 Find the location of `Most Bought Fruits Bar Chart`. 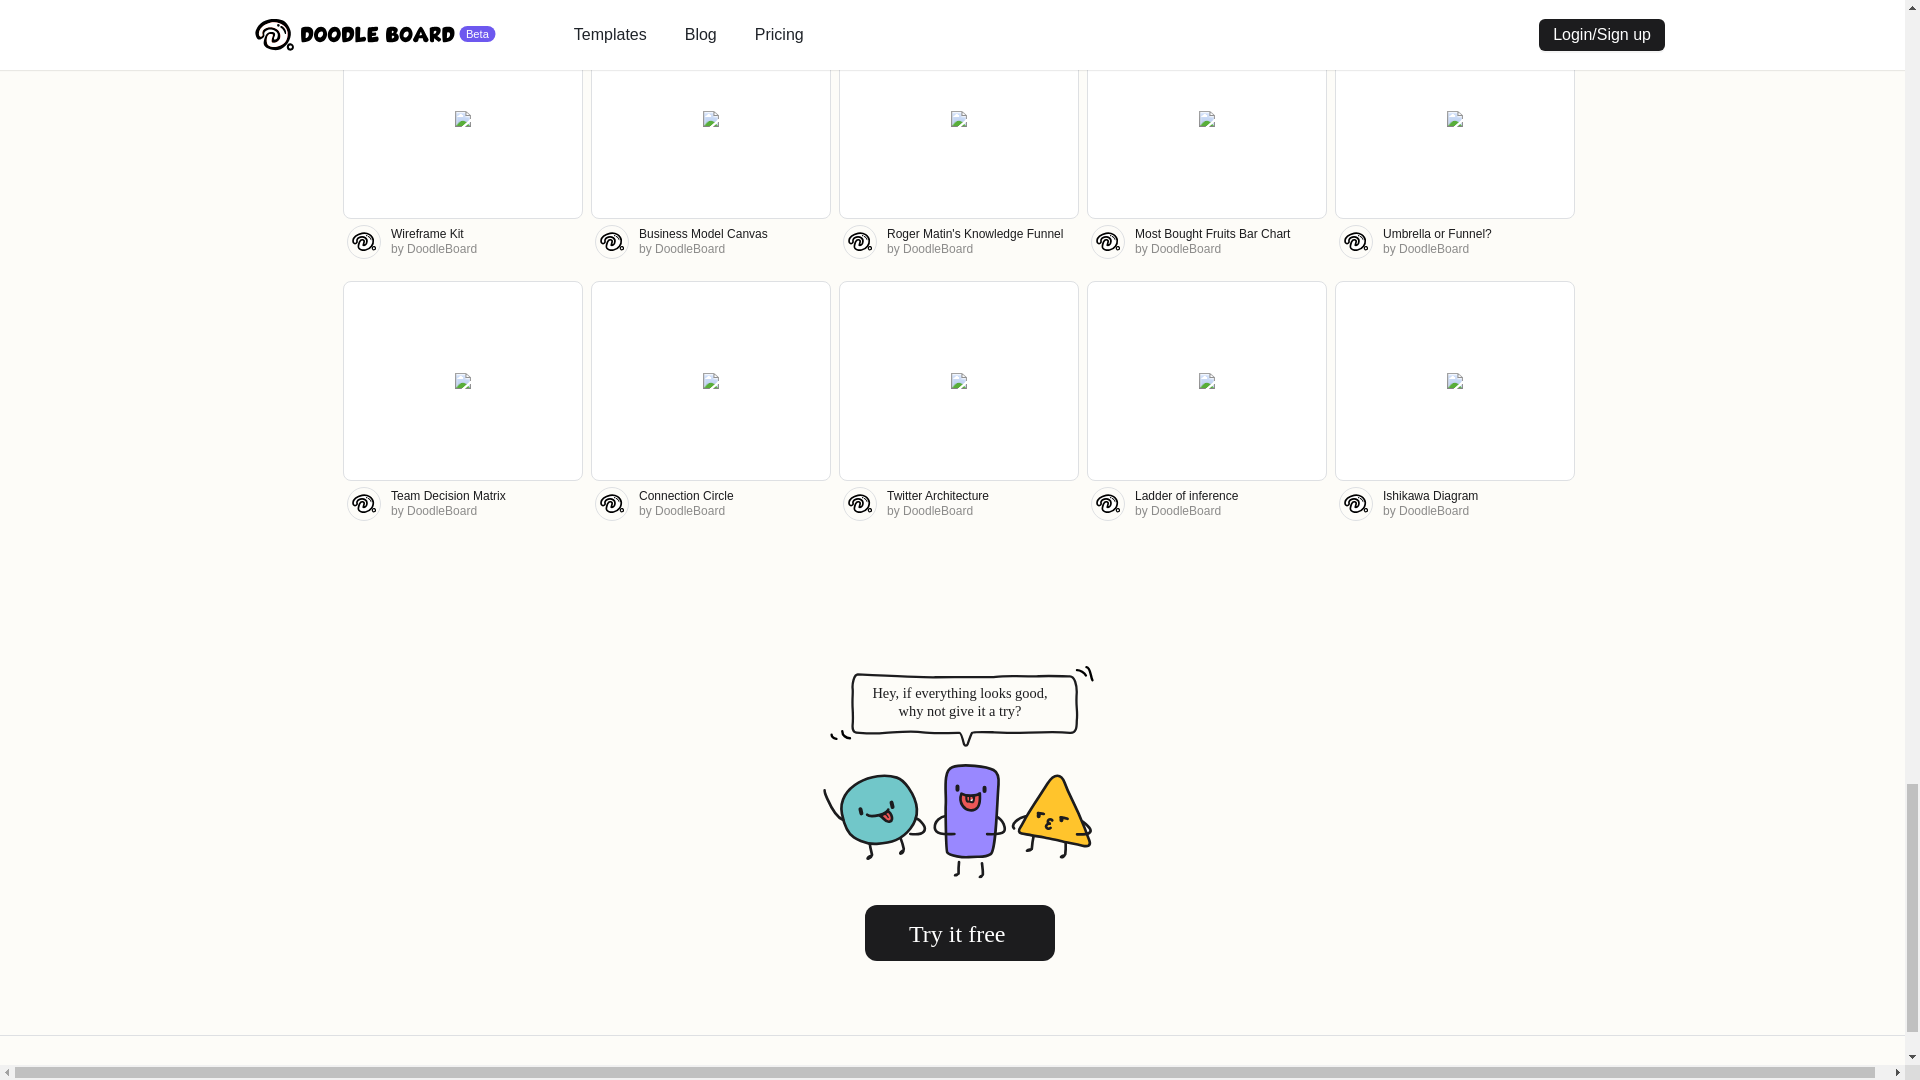

Most Bought Fruits Bar Chart is located at coordinates (1212, 233).